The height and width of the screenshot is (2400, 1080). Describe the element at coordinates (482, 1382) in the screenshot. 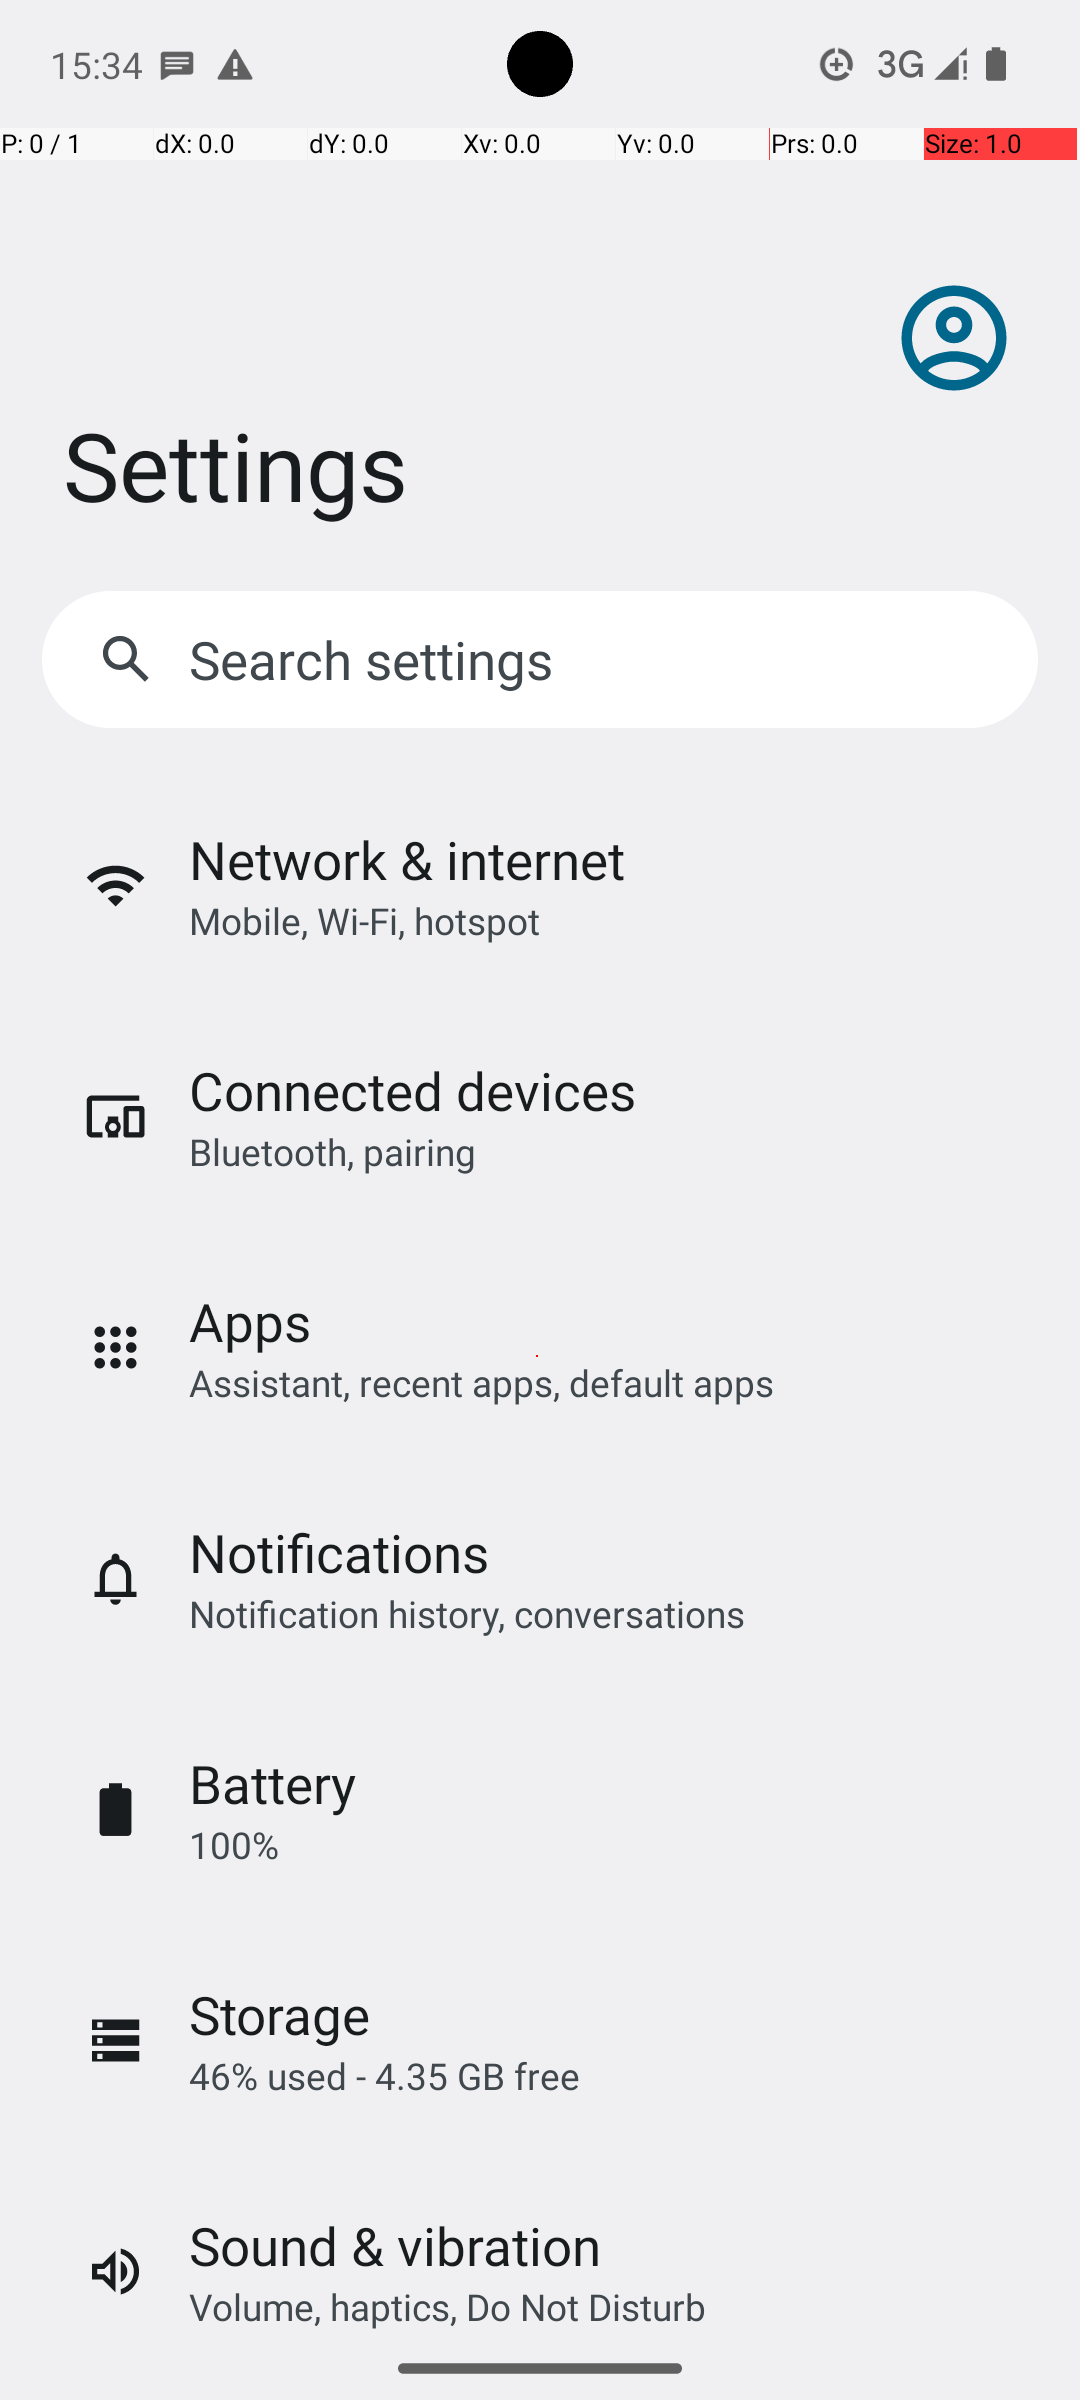

I see `Assistant, recent apps, default apps` at that location.